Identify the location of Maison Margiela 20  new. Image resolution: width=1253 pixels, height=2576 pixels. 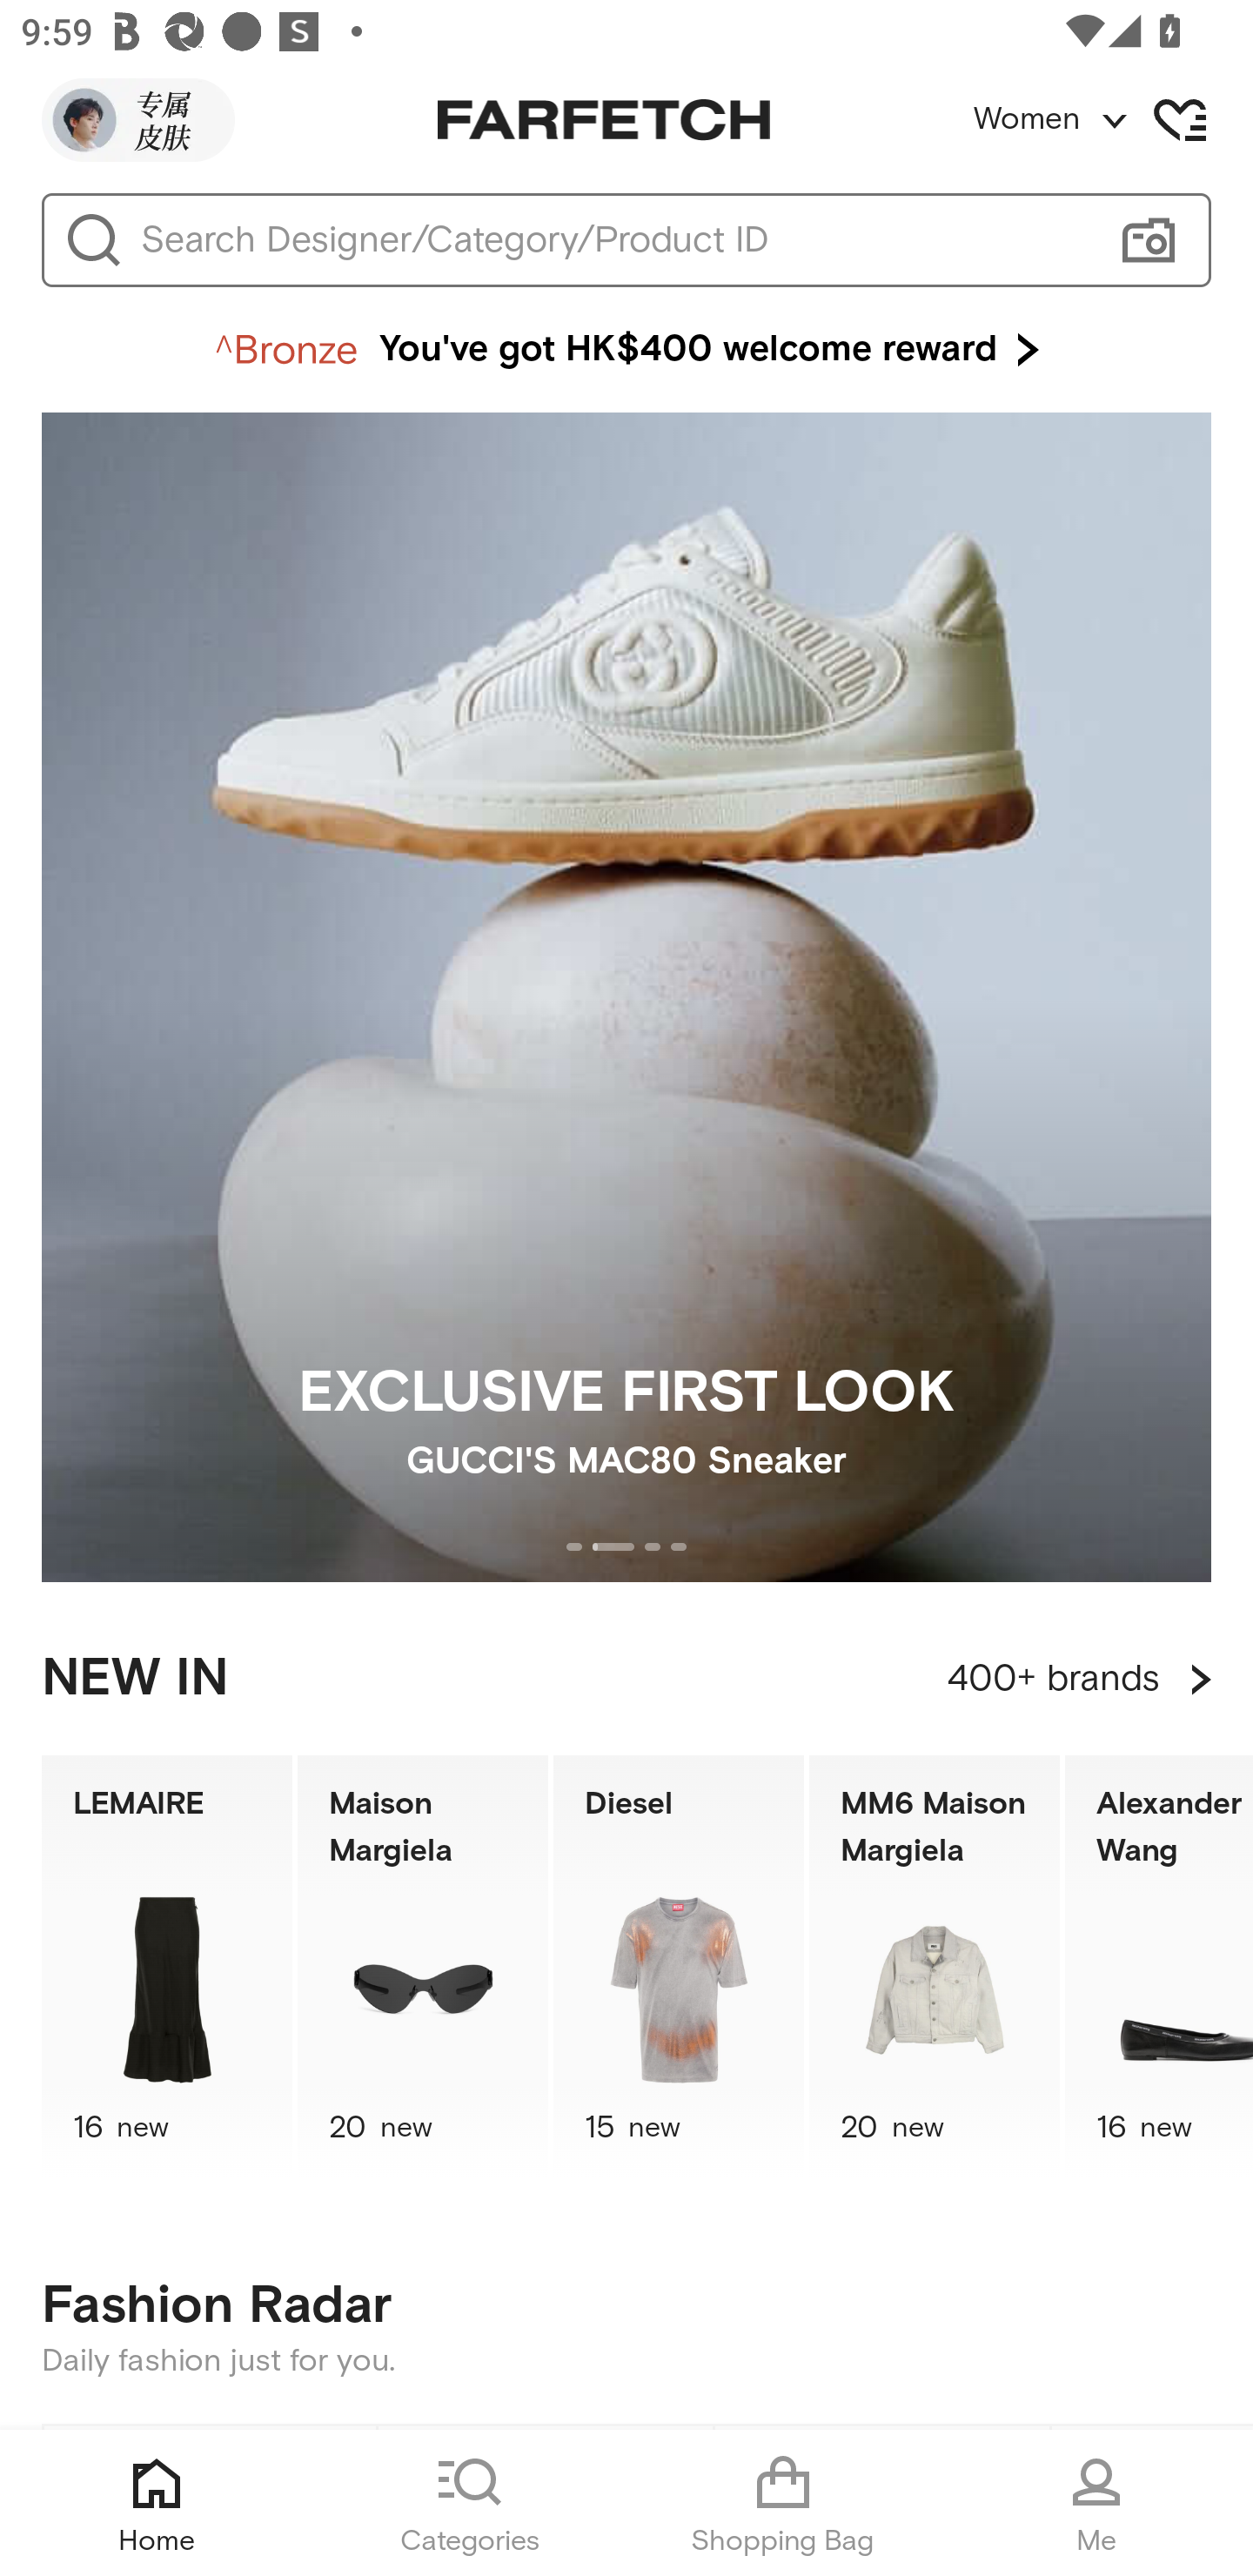
(423, 1967).